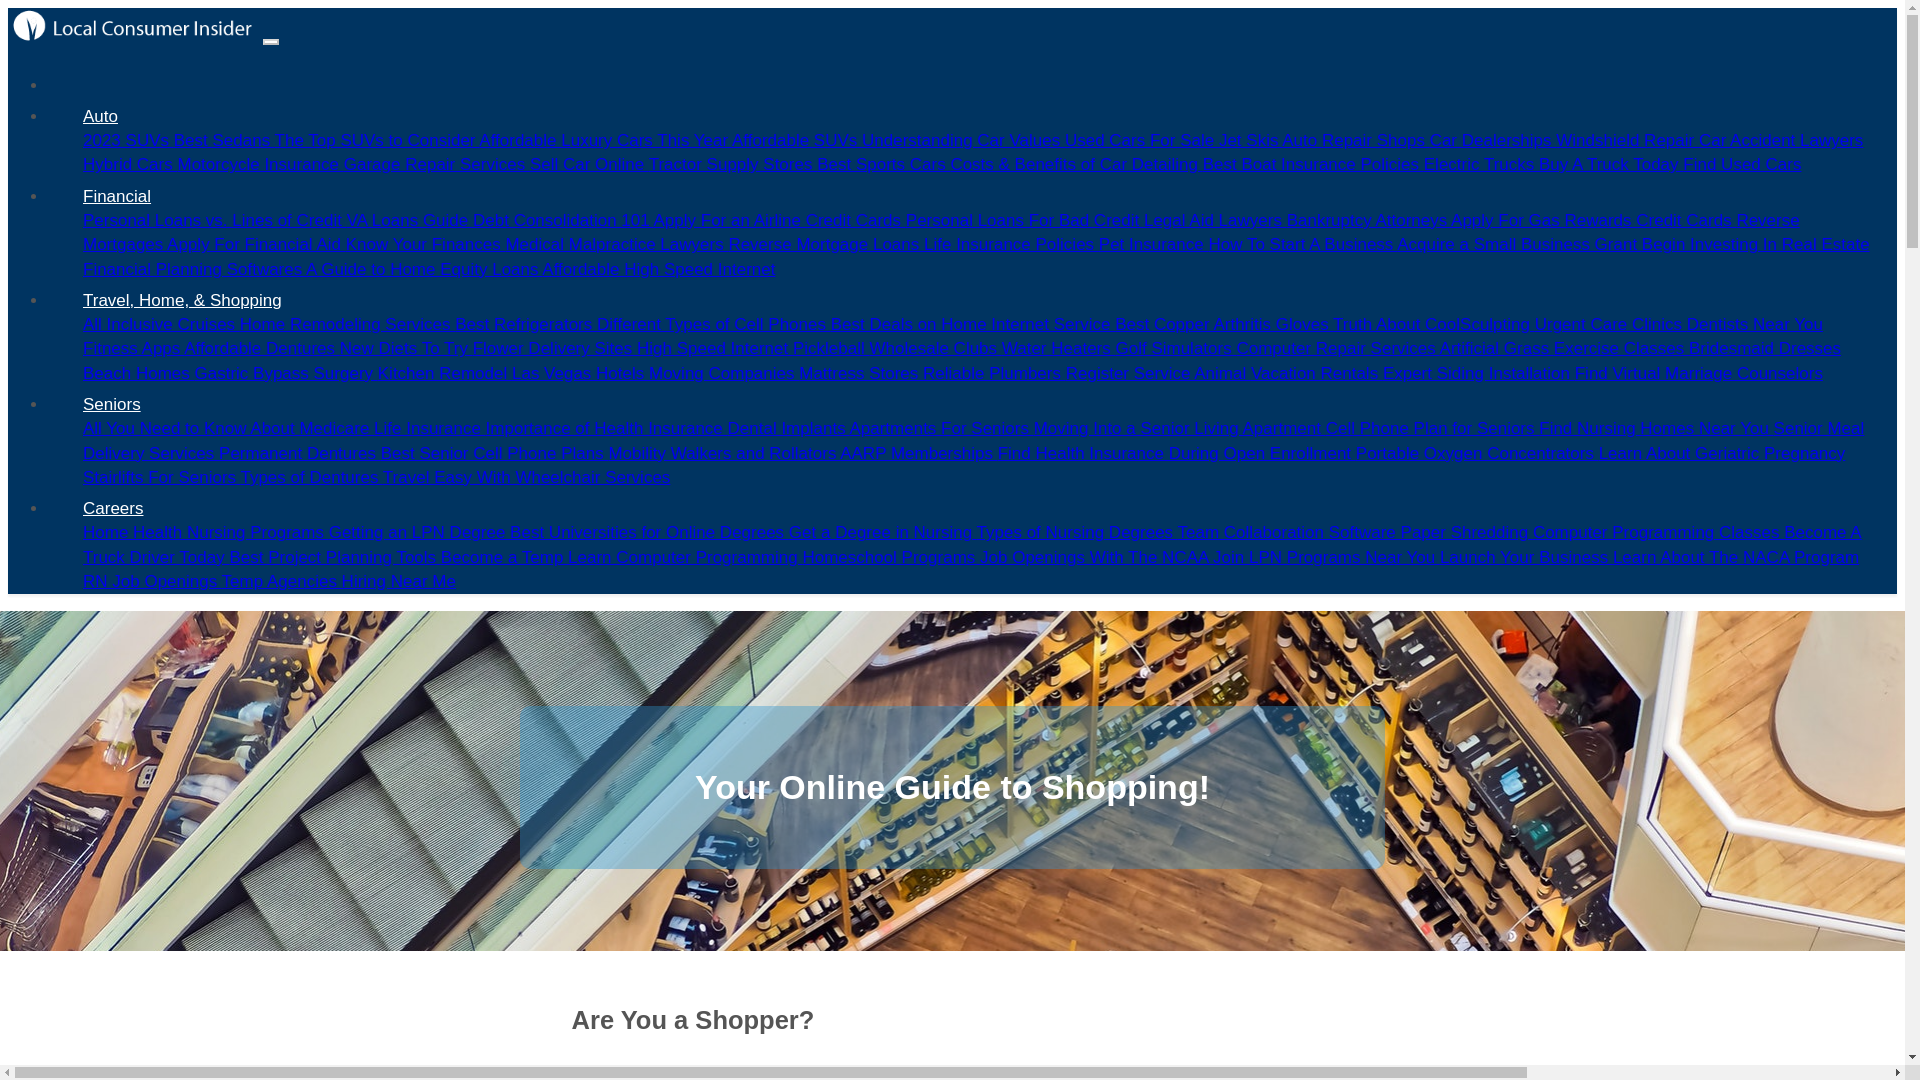 The height and width of the screenshot is (1080, 1920). Describe the element at coordinates (964, 140) in the screenshot. I see `Understanding Car Values` at that location.